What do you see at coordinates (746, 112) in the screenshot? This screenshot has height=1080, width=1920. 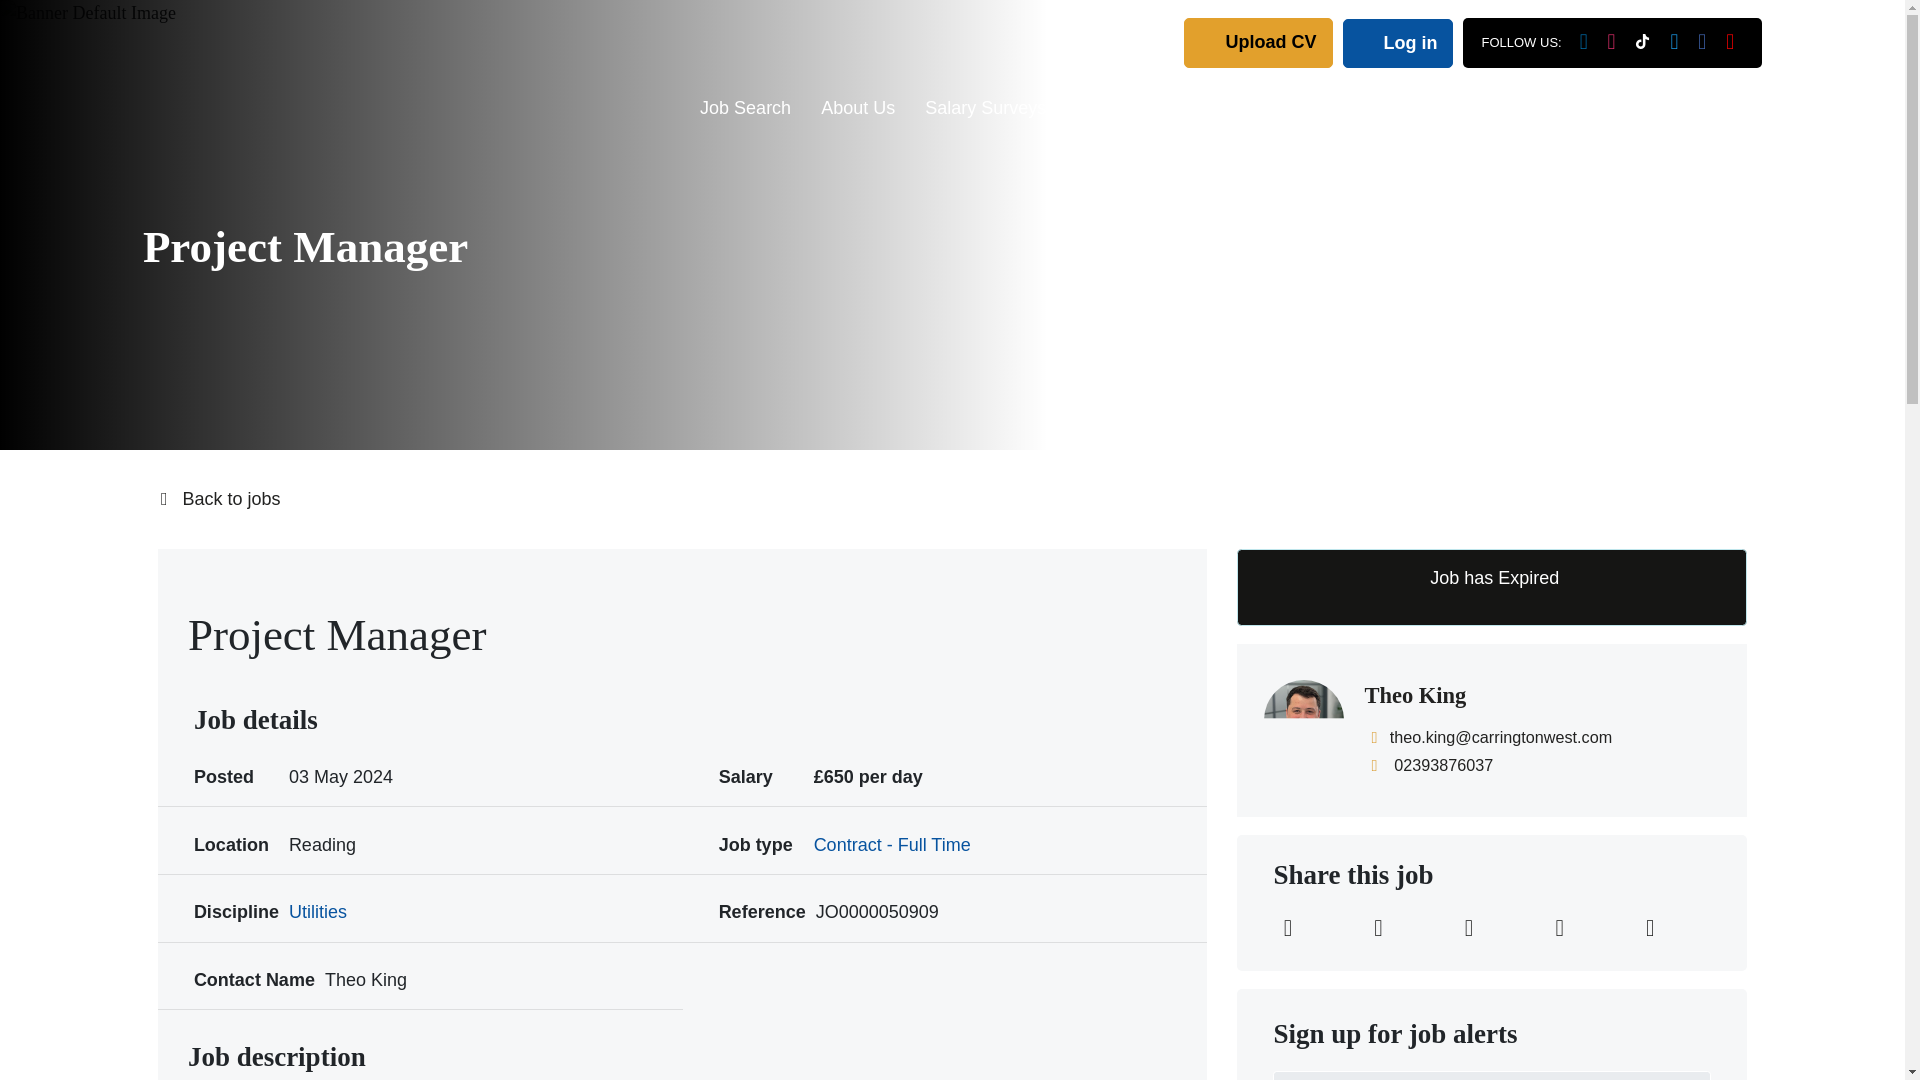 I see `Job Search` at bounding box center [746, 112].